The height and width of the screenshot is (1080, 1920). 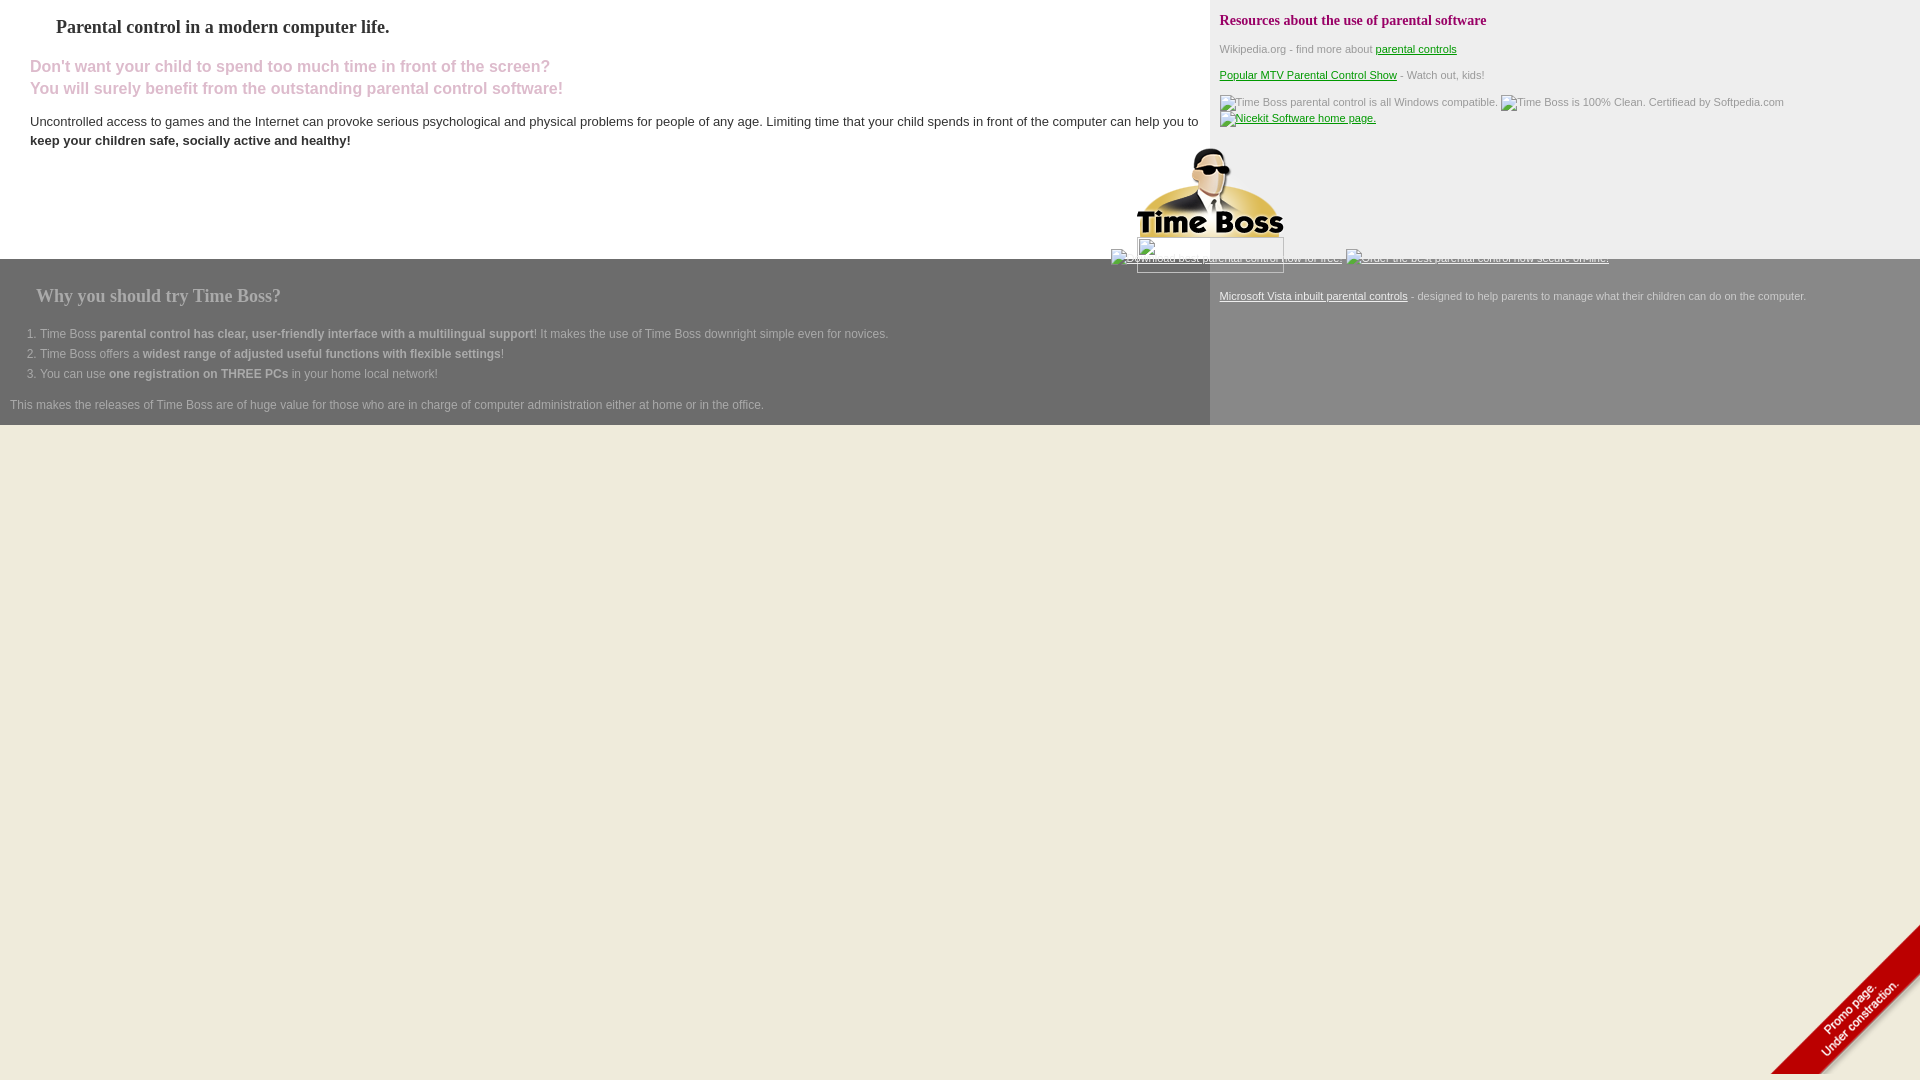 I want to click on parental controls, so click(x=1416, y=49).